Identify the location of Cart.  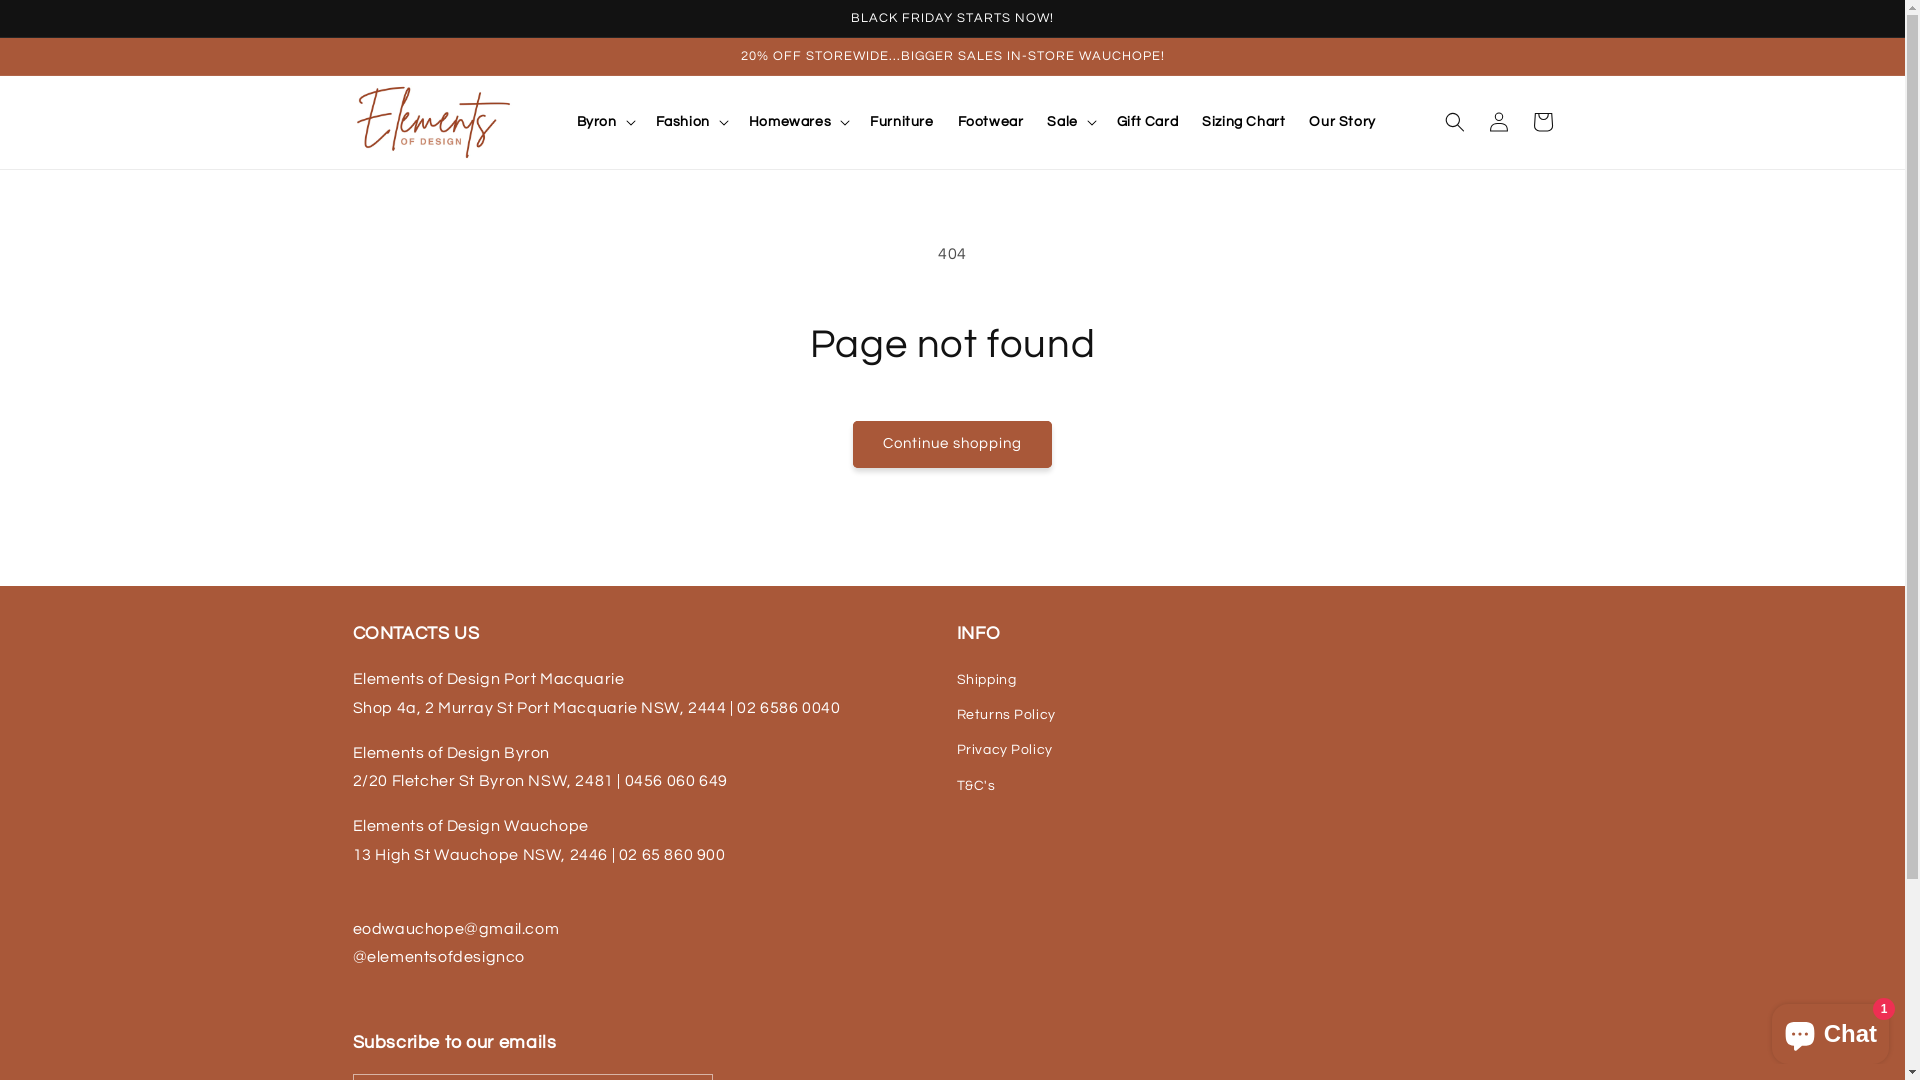
(1542, 122).